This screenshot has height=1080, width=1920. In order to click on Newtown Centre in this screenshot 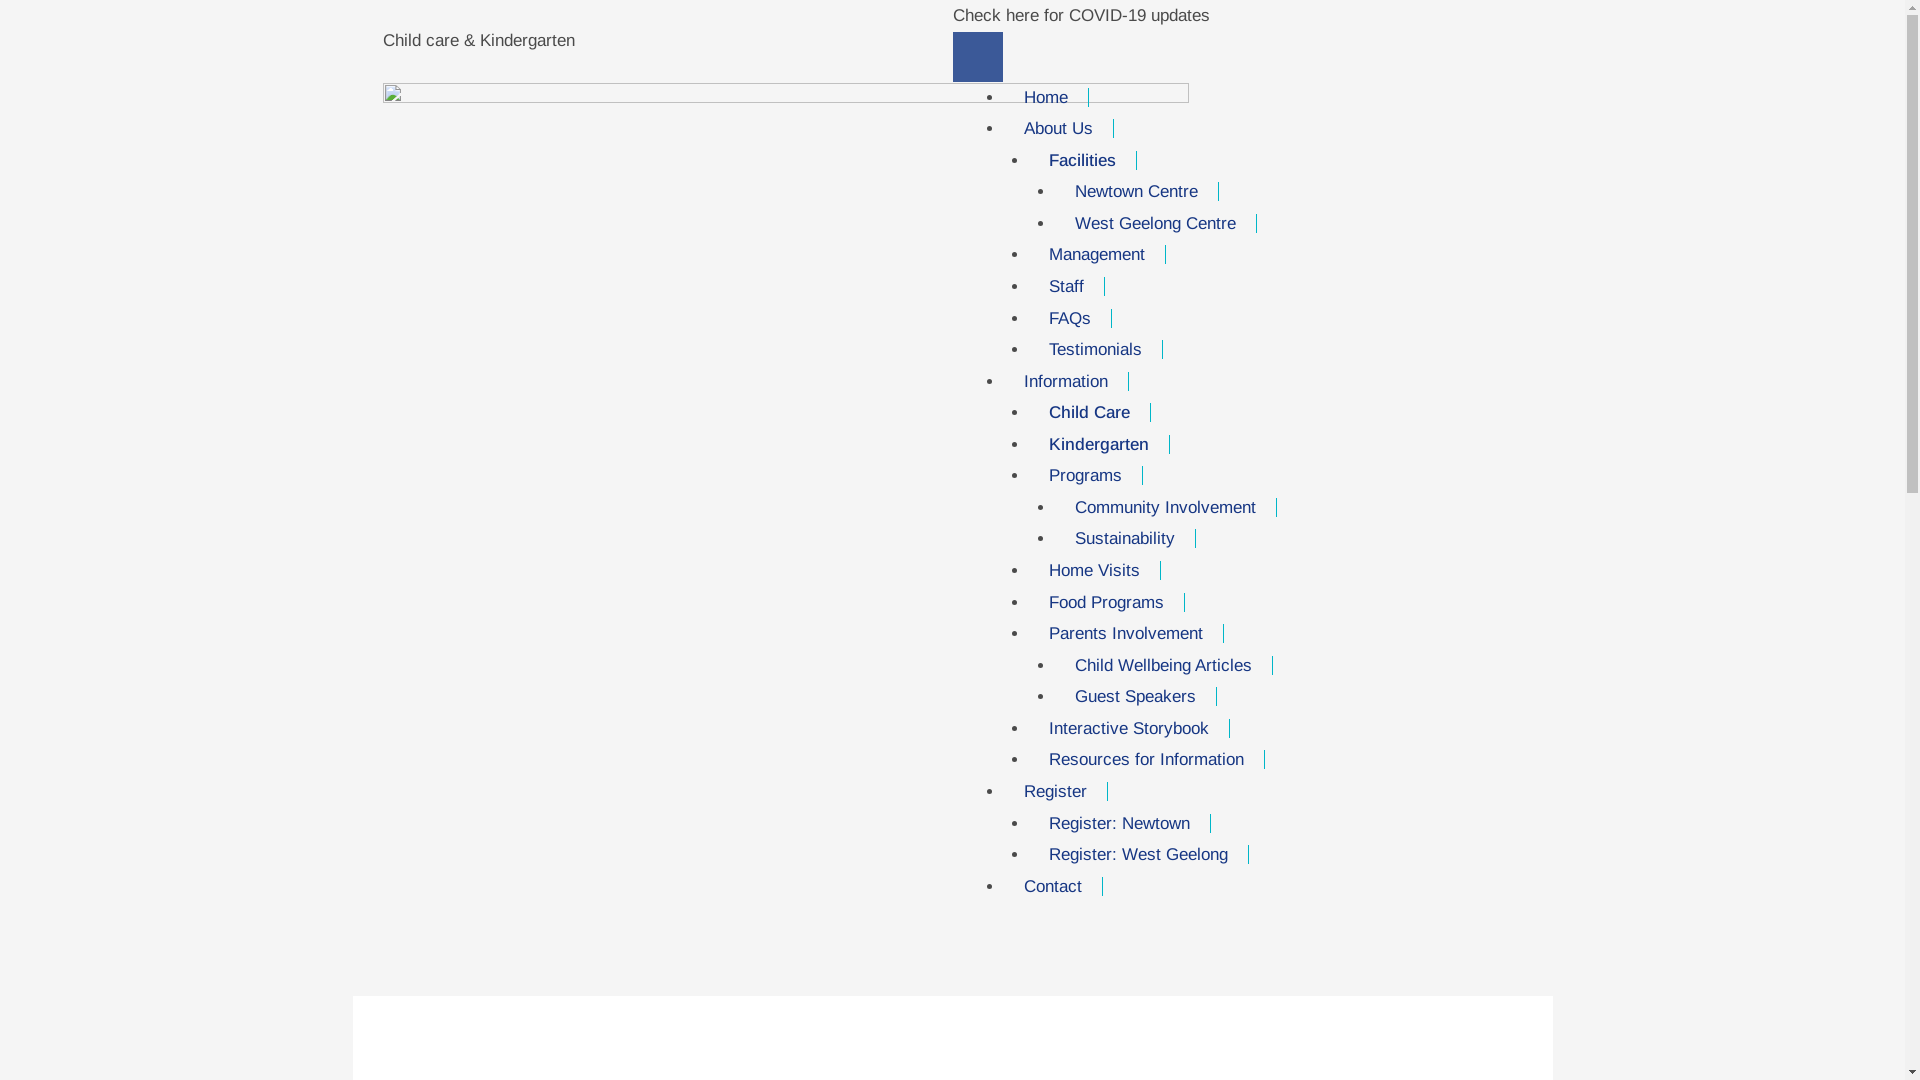, I will do `click(1136, 192)`.